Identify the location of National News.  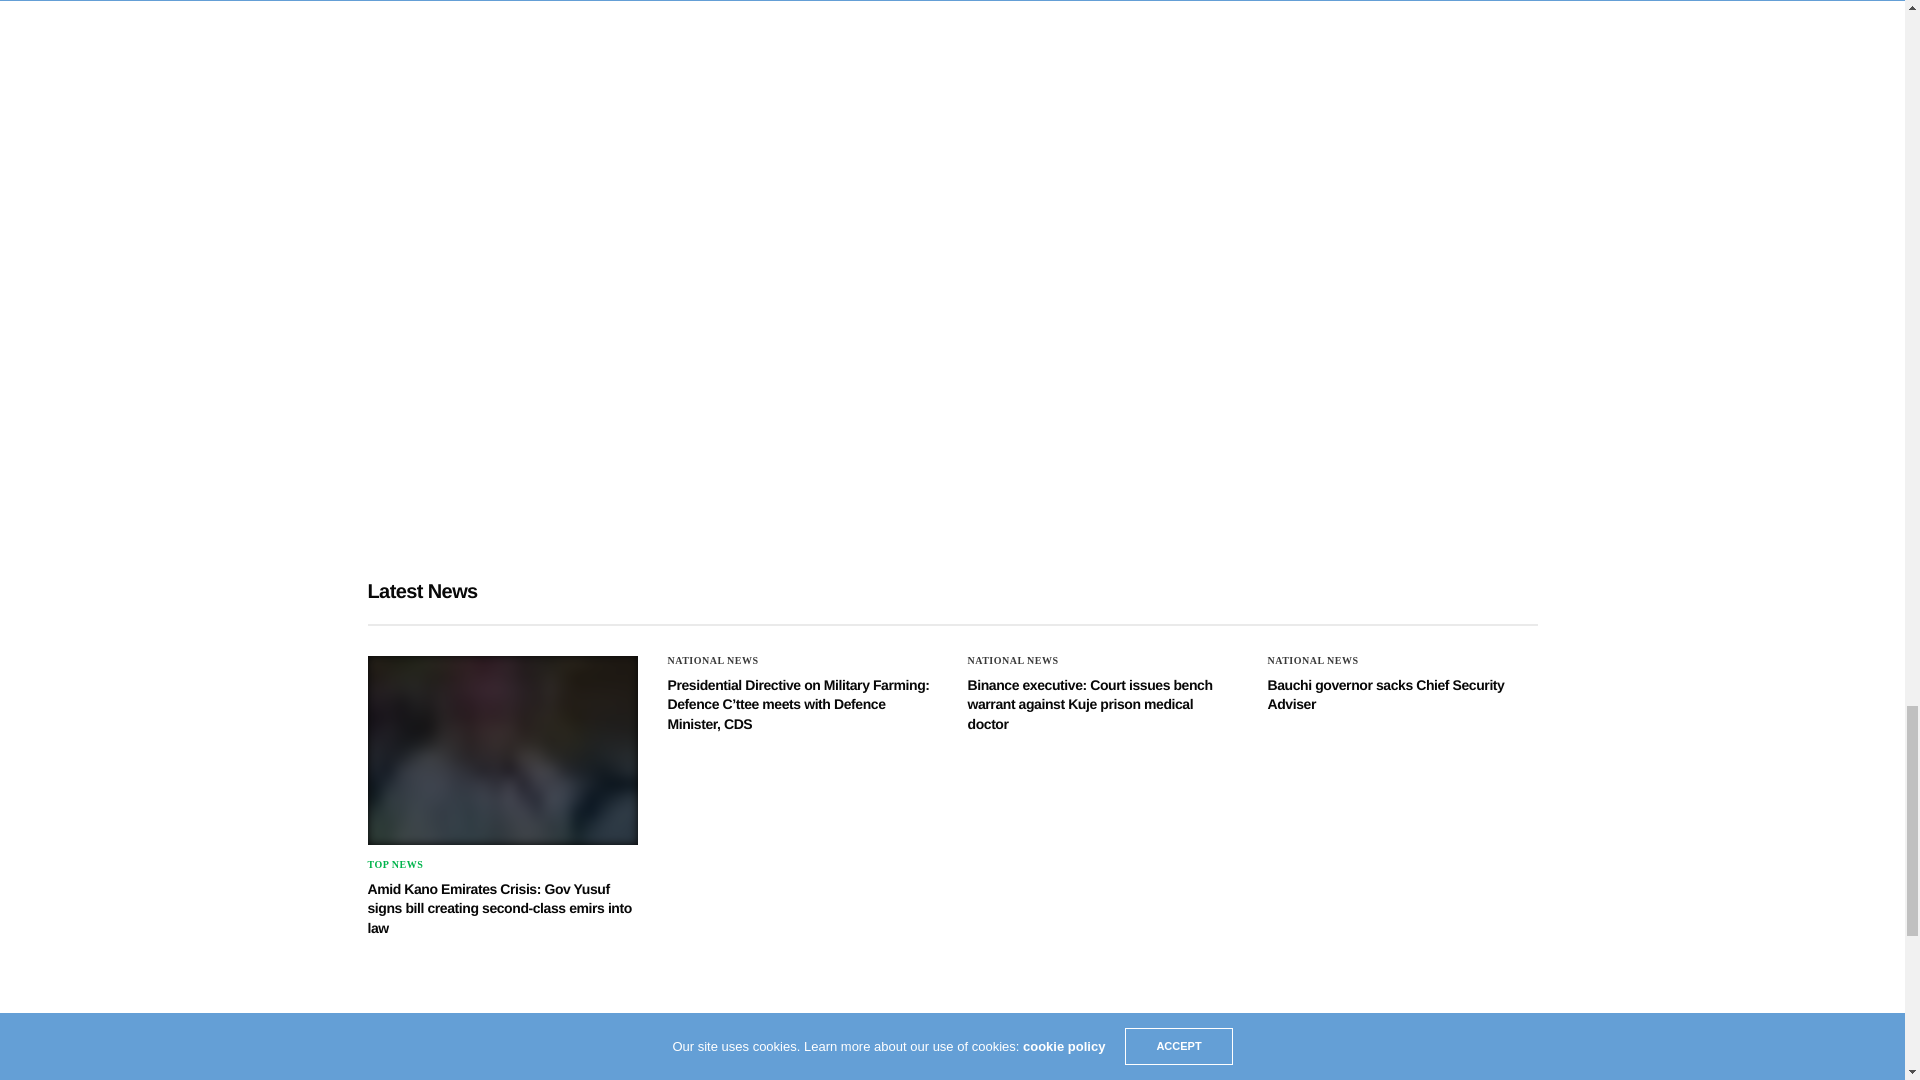
(1013, 660).